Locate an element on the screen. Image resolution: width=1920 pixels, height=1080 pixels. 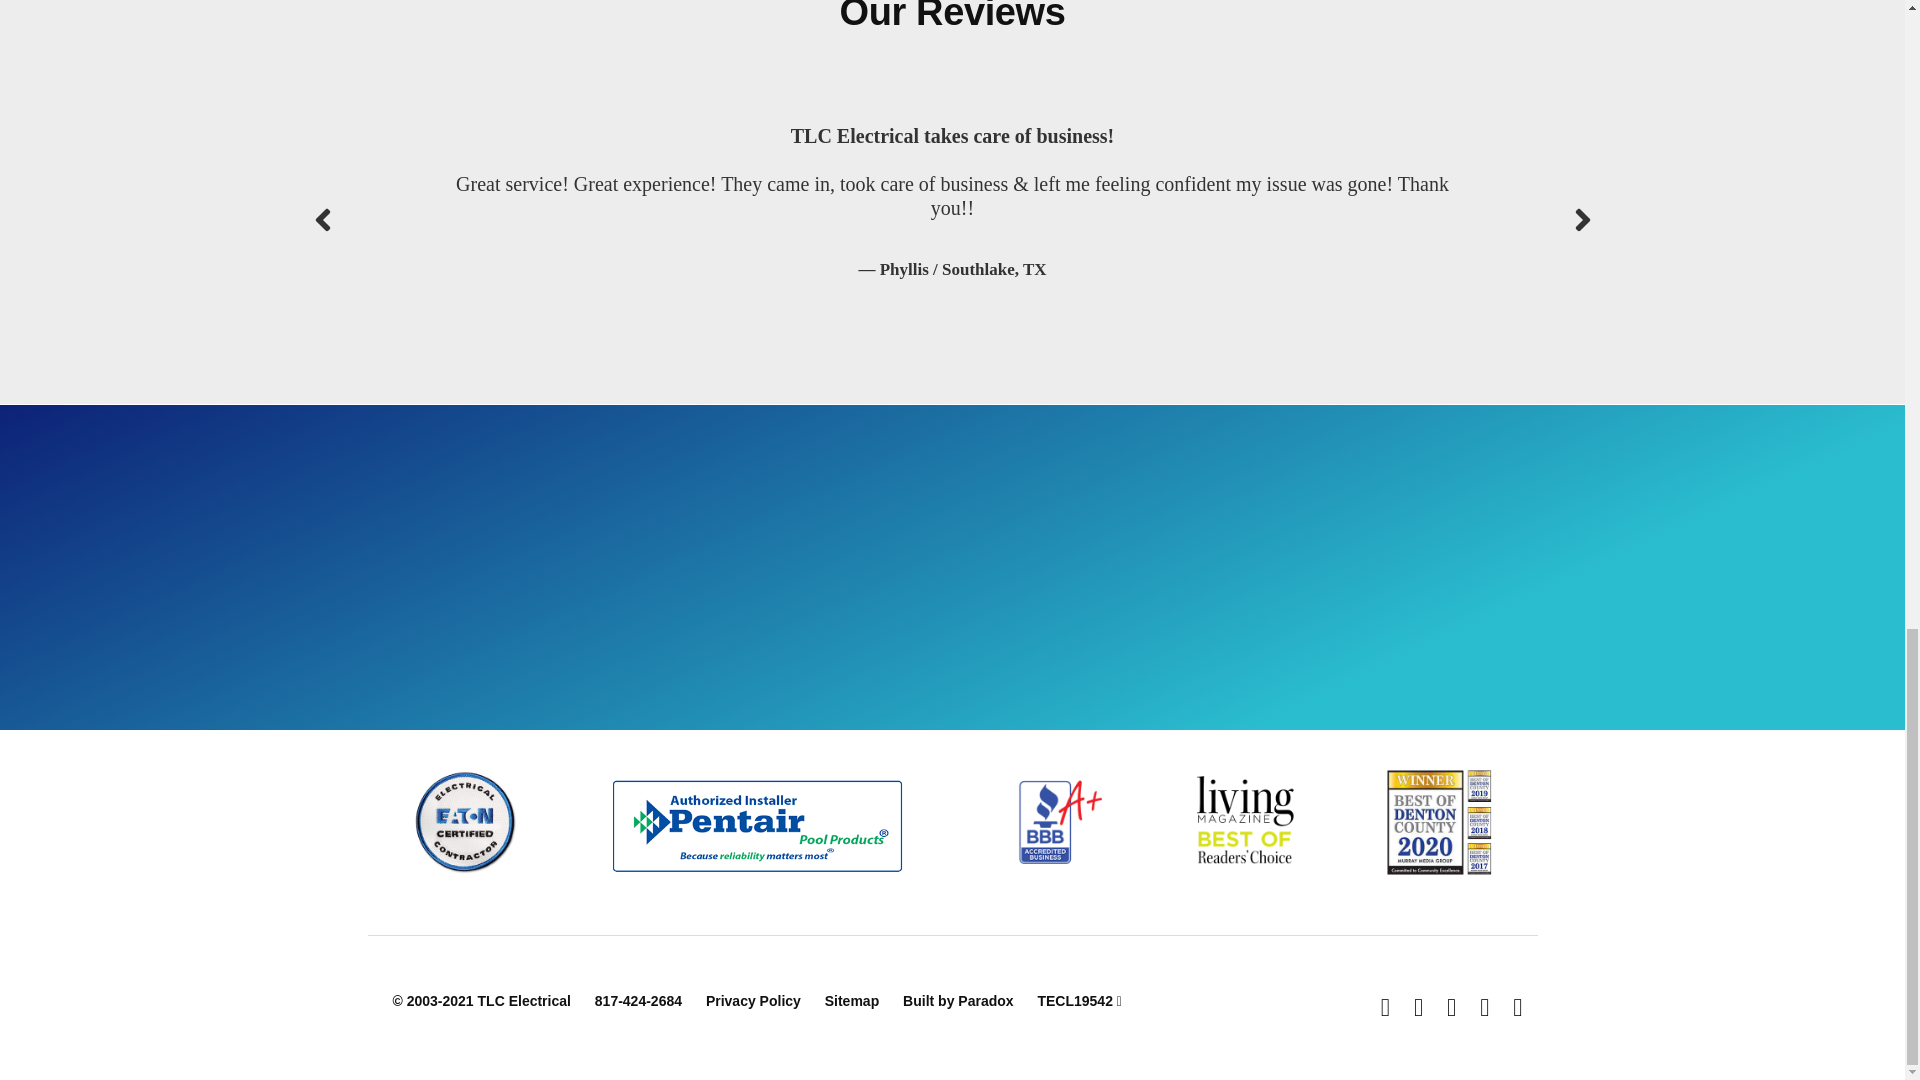
Twitter is located at coordinates (1418, 1008).